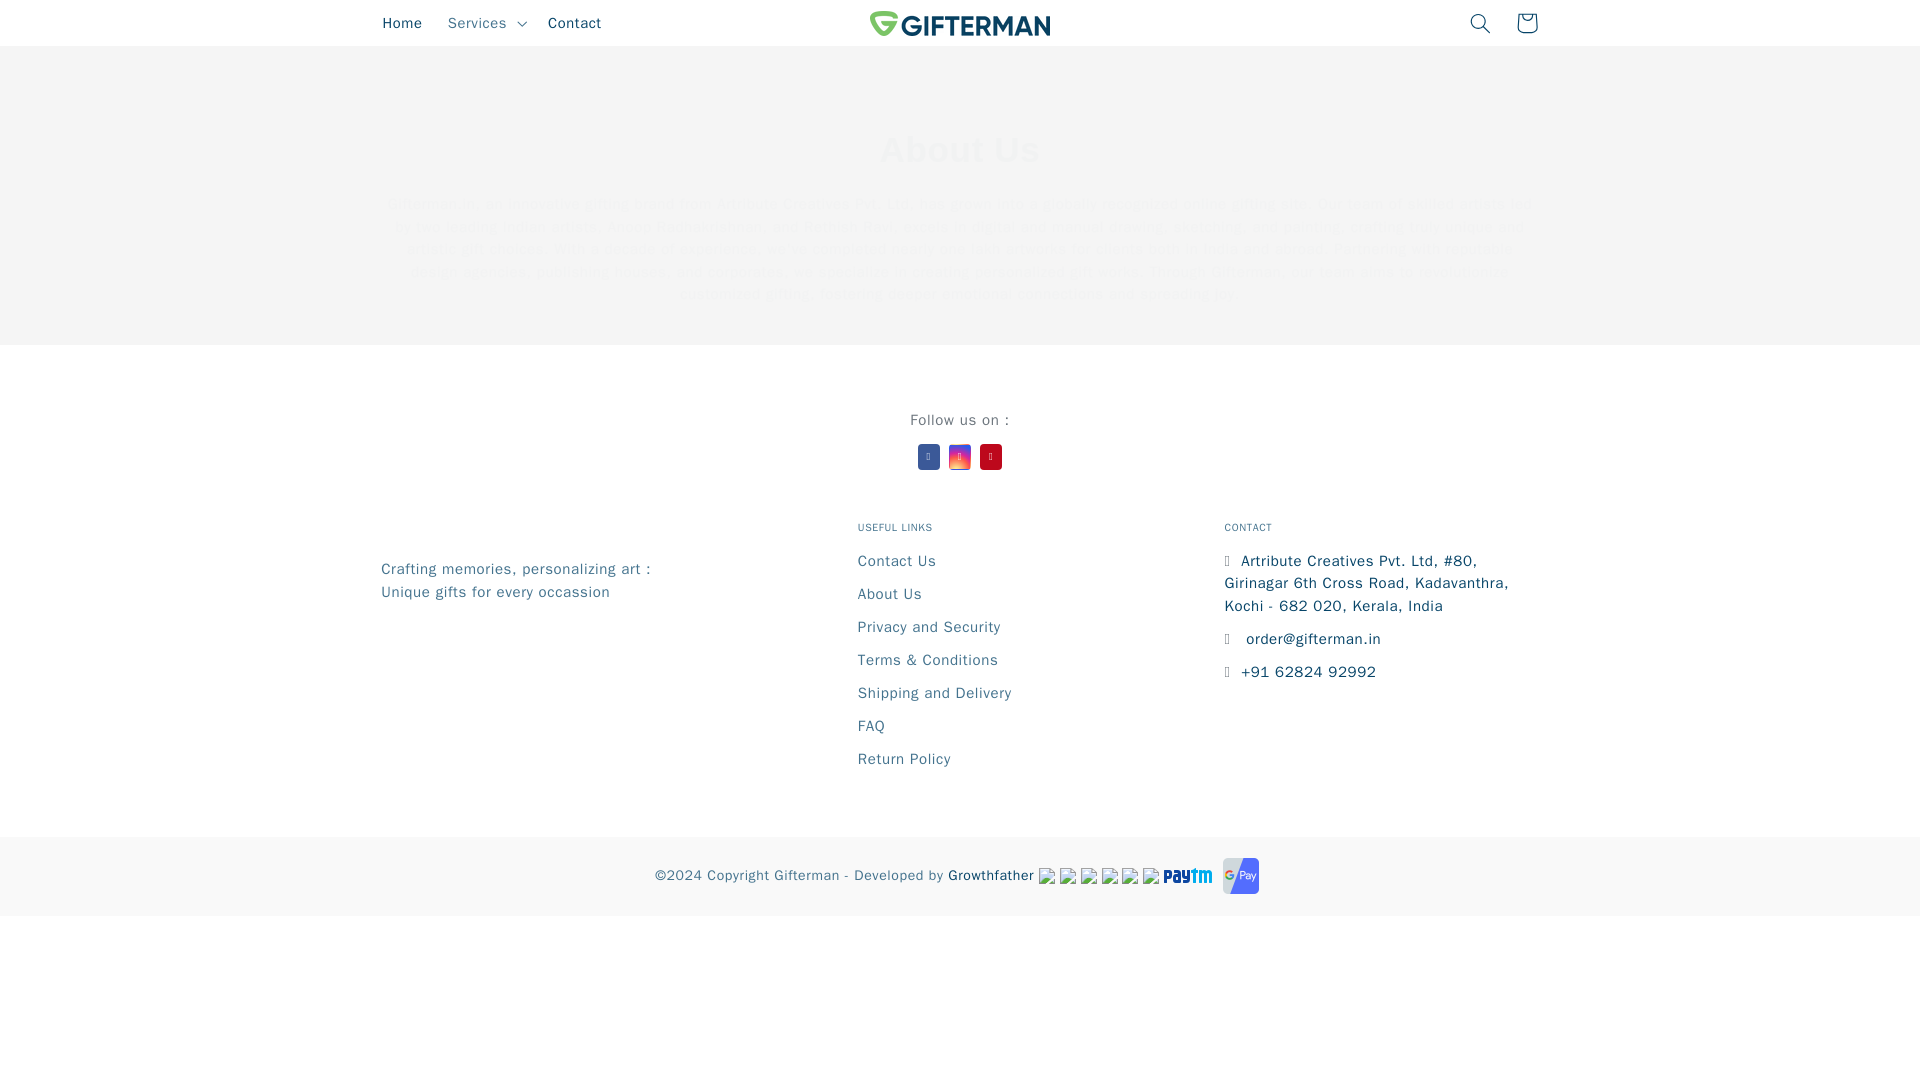 This screenshot has width=1920, height=1080. Describe the element at coordinates (897, 560) in the screenshot. I see `Contact Us` at that location.